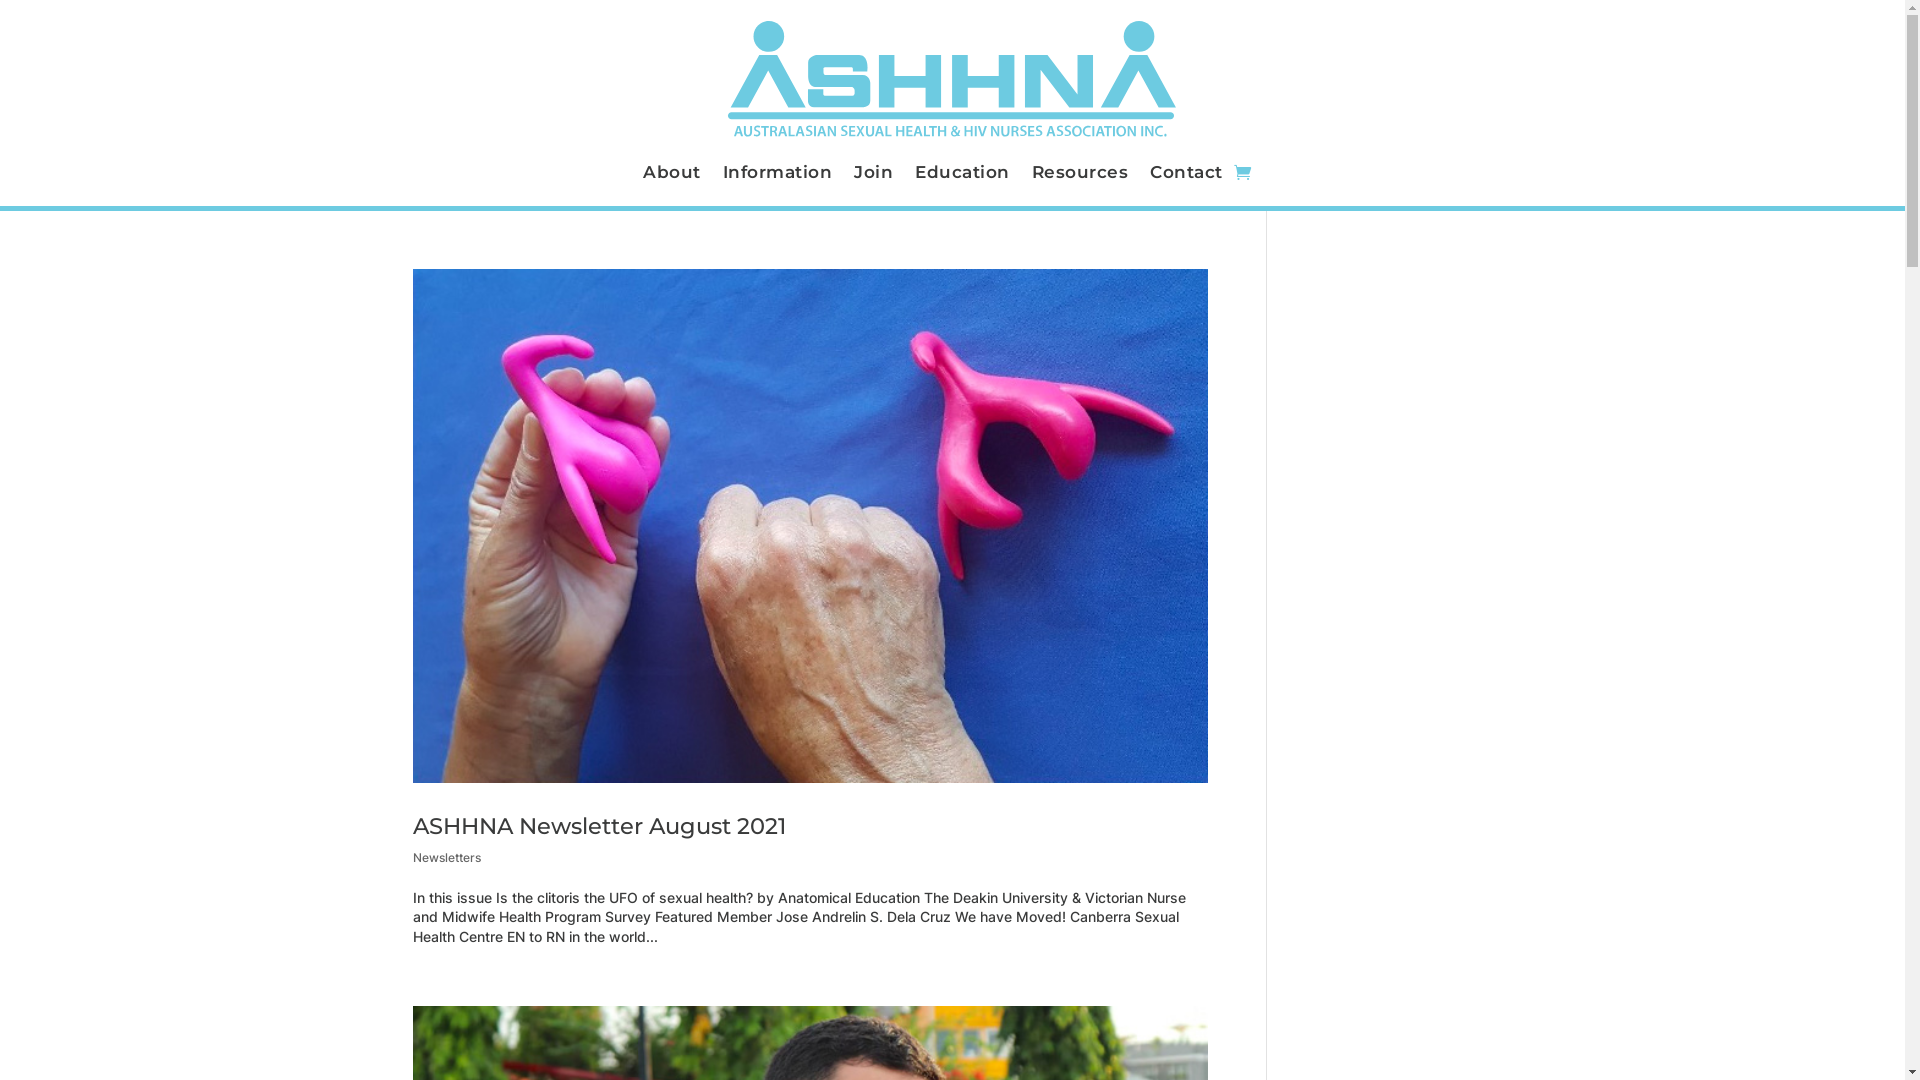 The width and height of the screenshot is (1920, 1080). What do you see at coordinates (414, 208) in the screenshot?
I see `blue_5` at bounding box center [414, 208].